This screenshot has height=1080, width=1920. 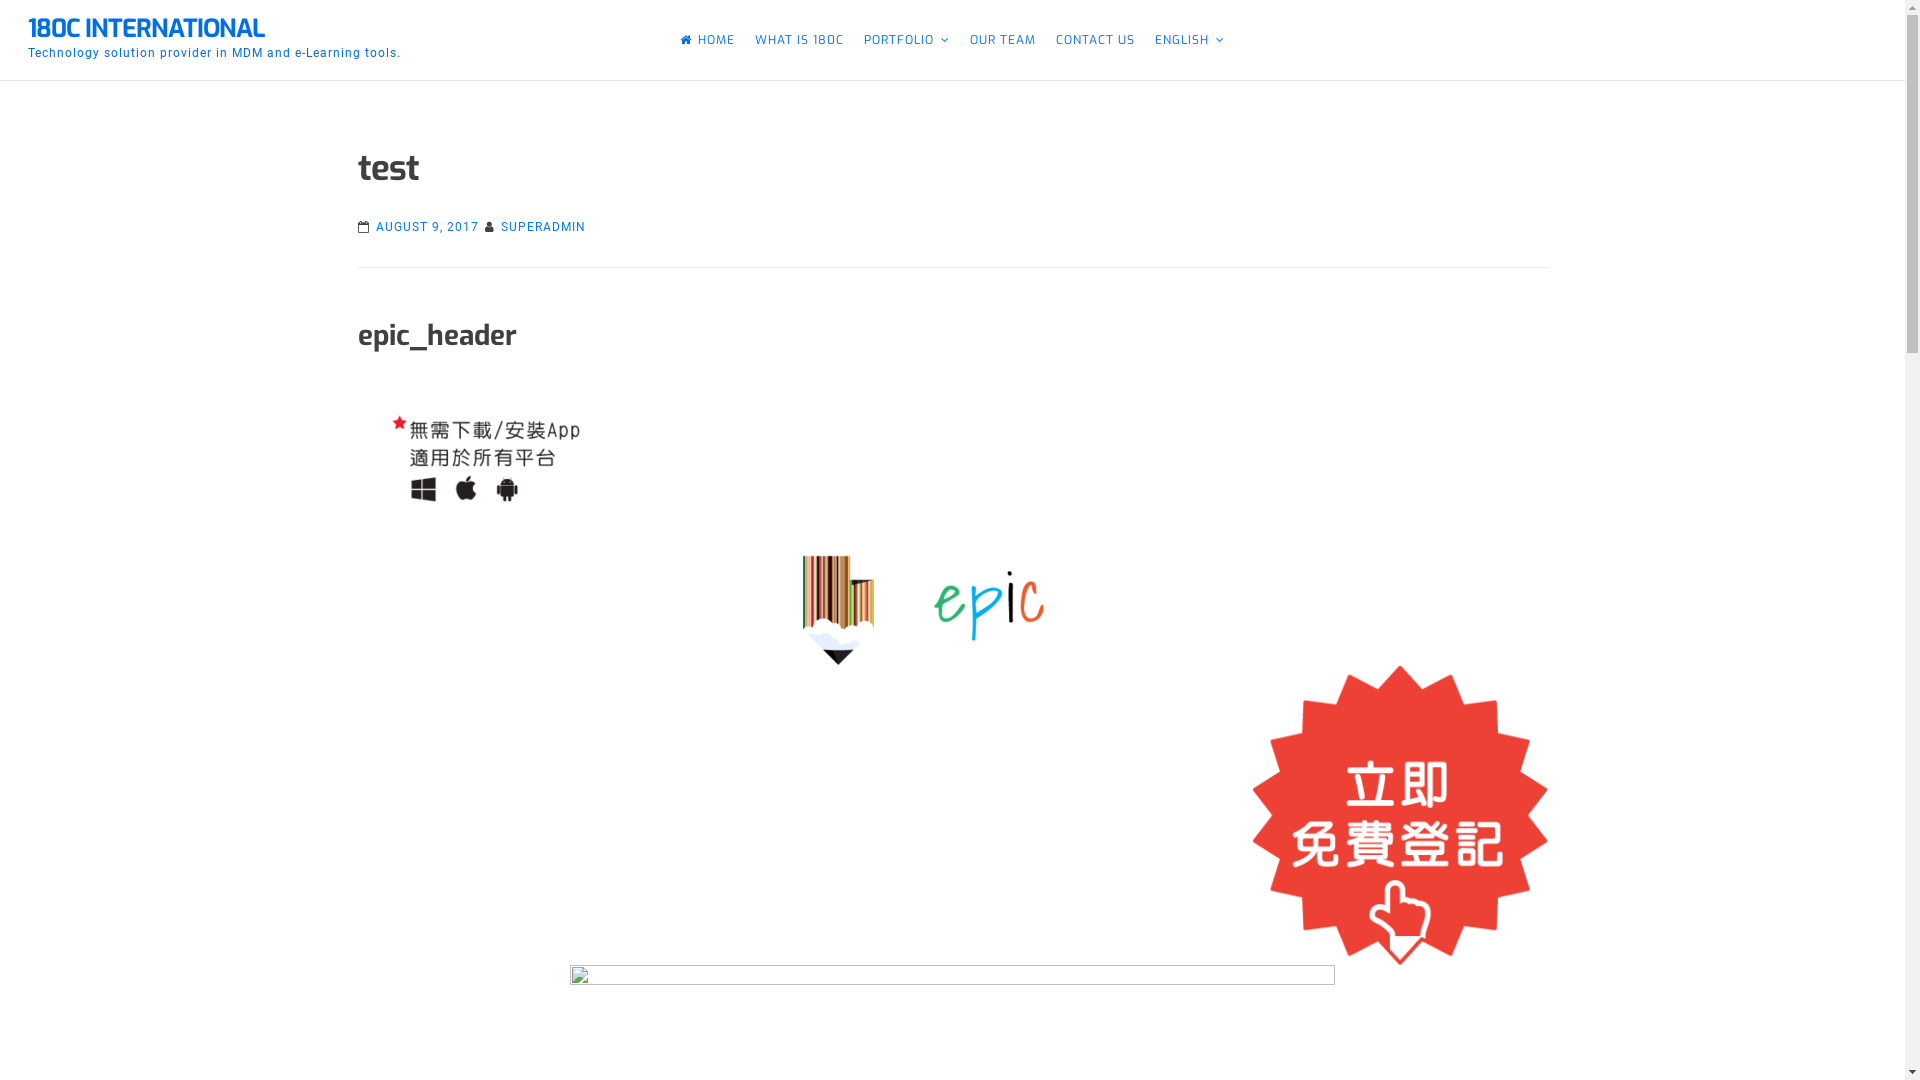 What do you see at coordinates (1190, 40) in the screenshot?
I see `ENGLISH` at bounding box center [1190, 40].